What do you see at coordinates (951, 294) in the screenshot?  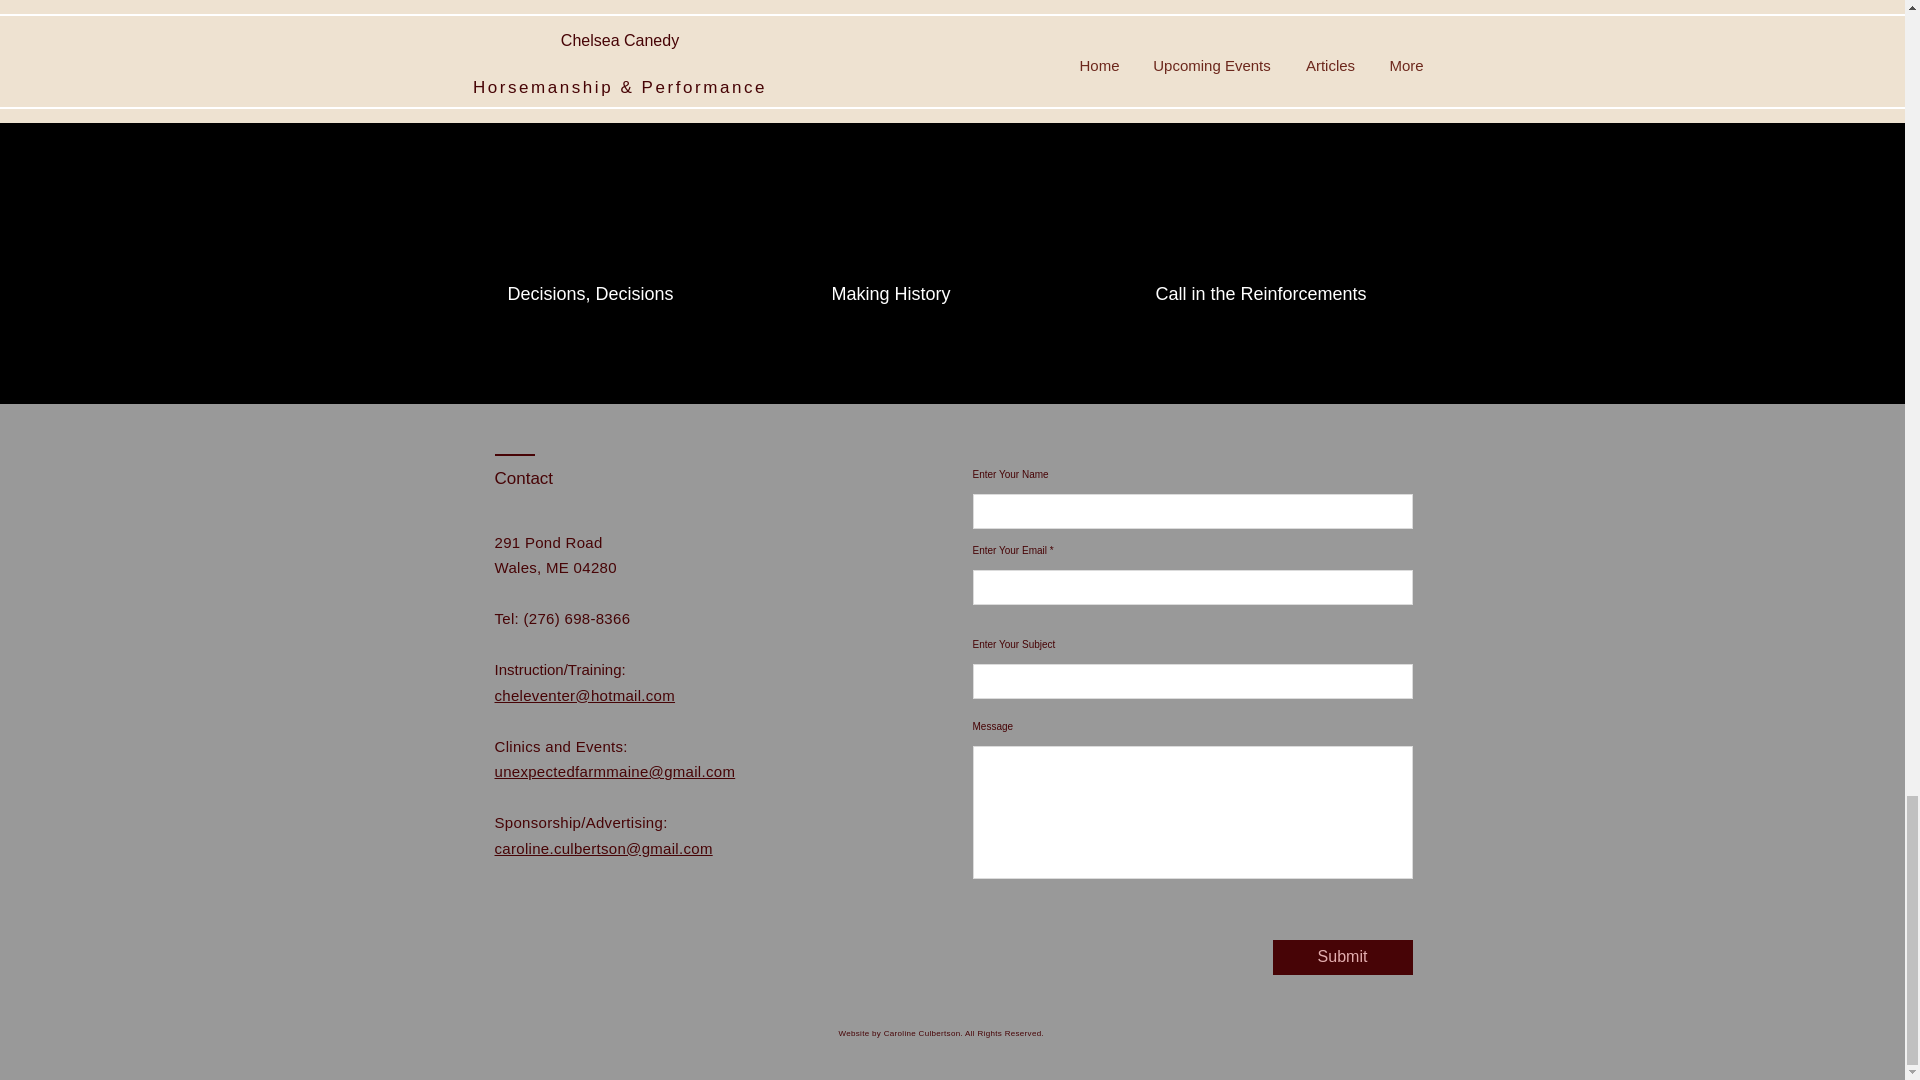 I see `Making History` at bounding box center [951, 294].